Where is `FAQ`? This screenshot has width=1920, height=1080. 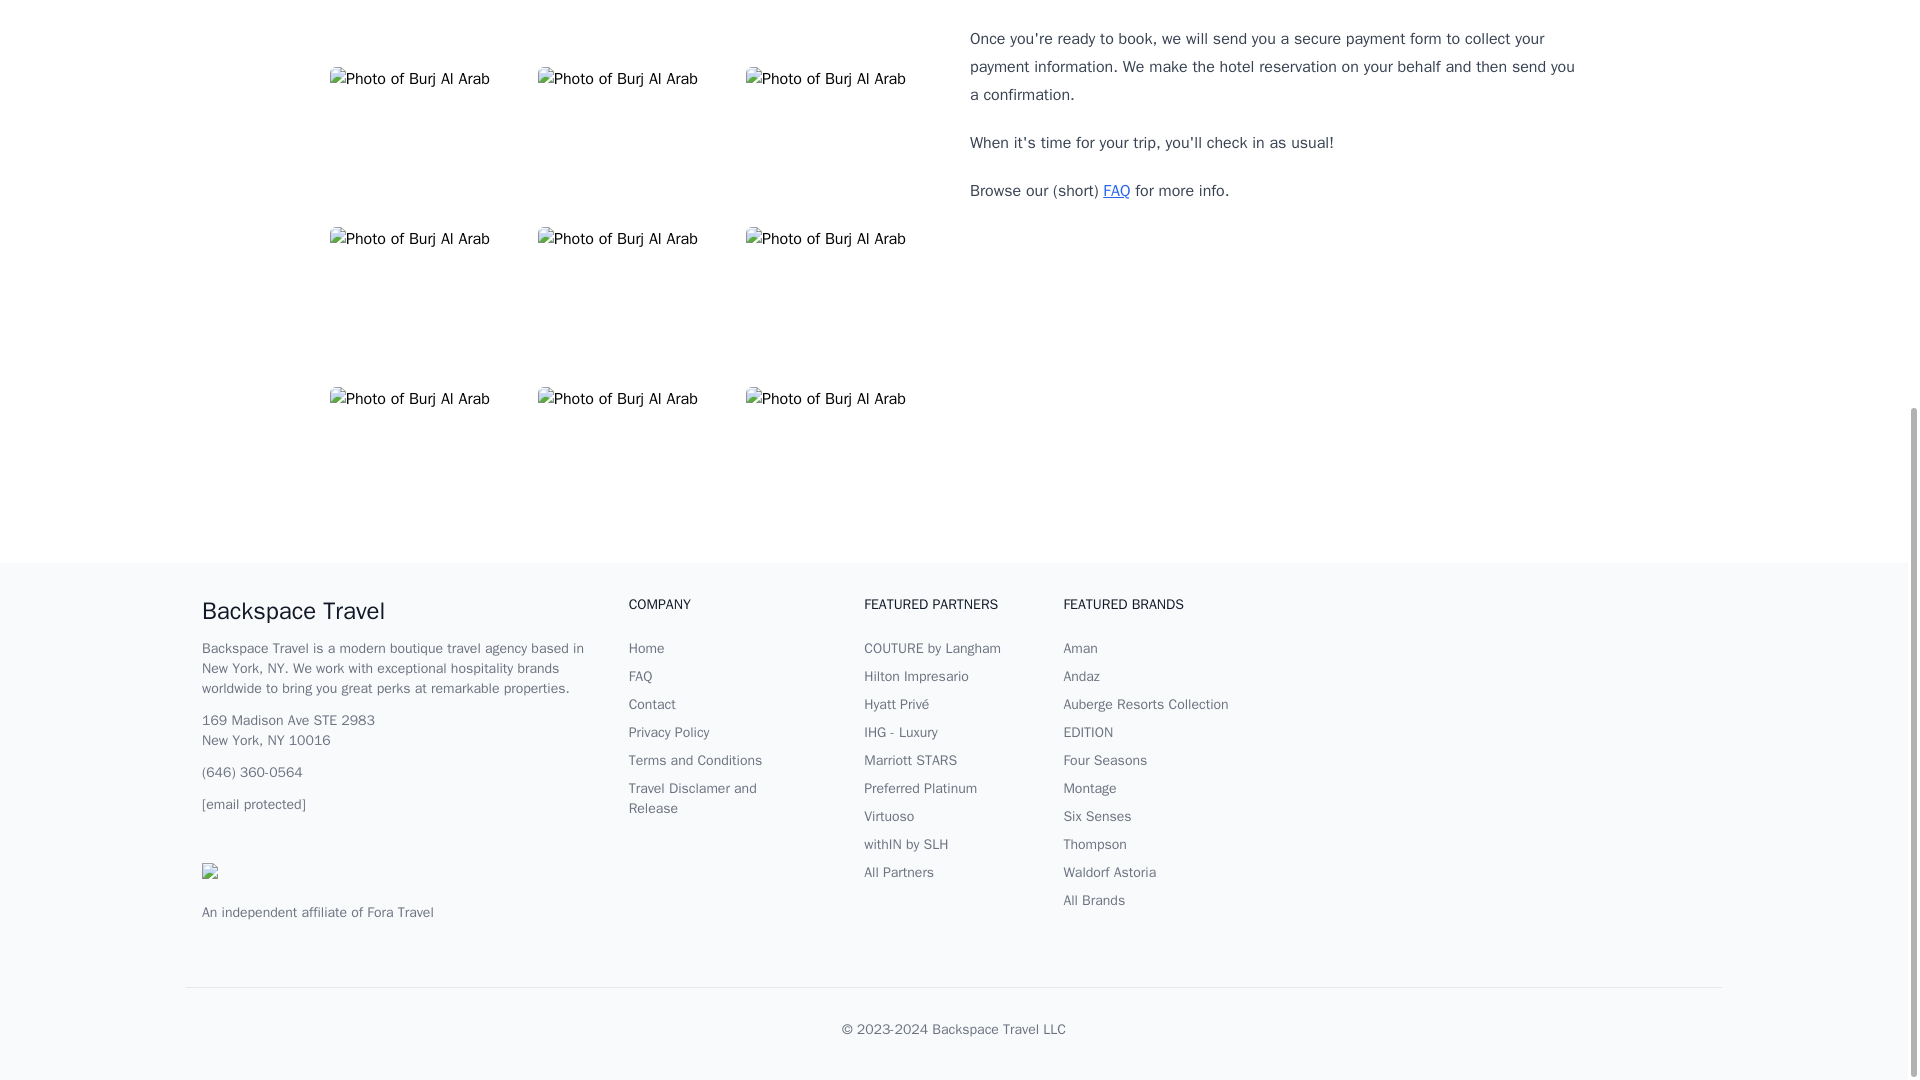
FAQ is located at coordinates (640, 676).